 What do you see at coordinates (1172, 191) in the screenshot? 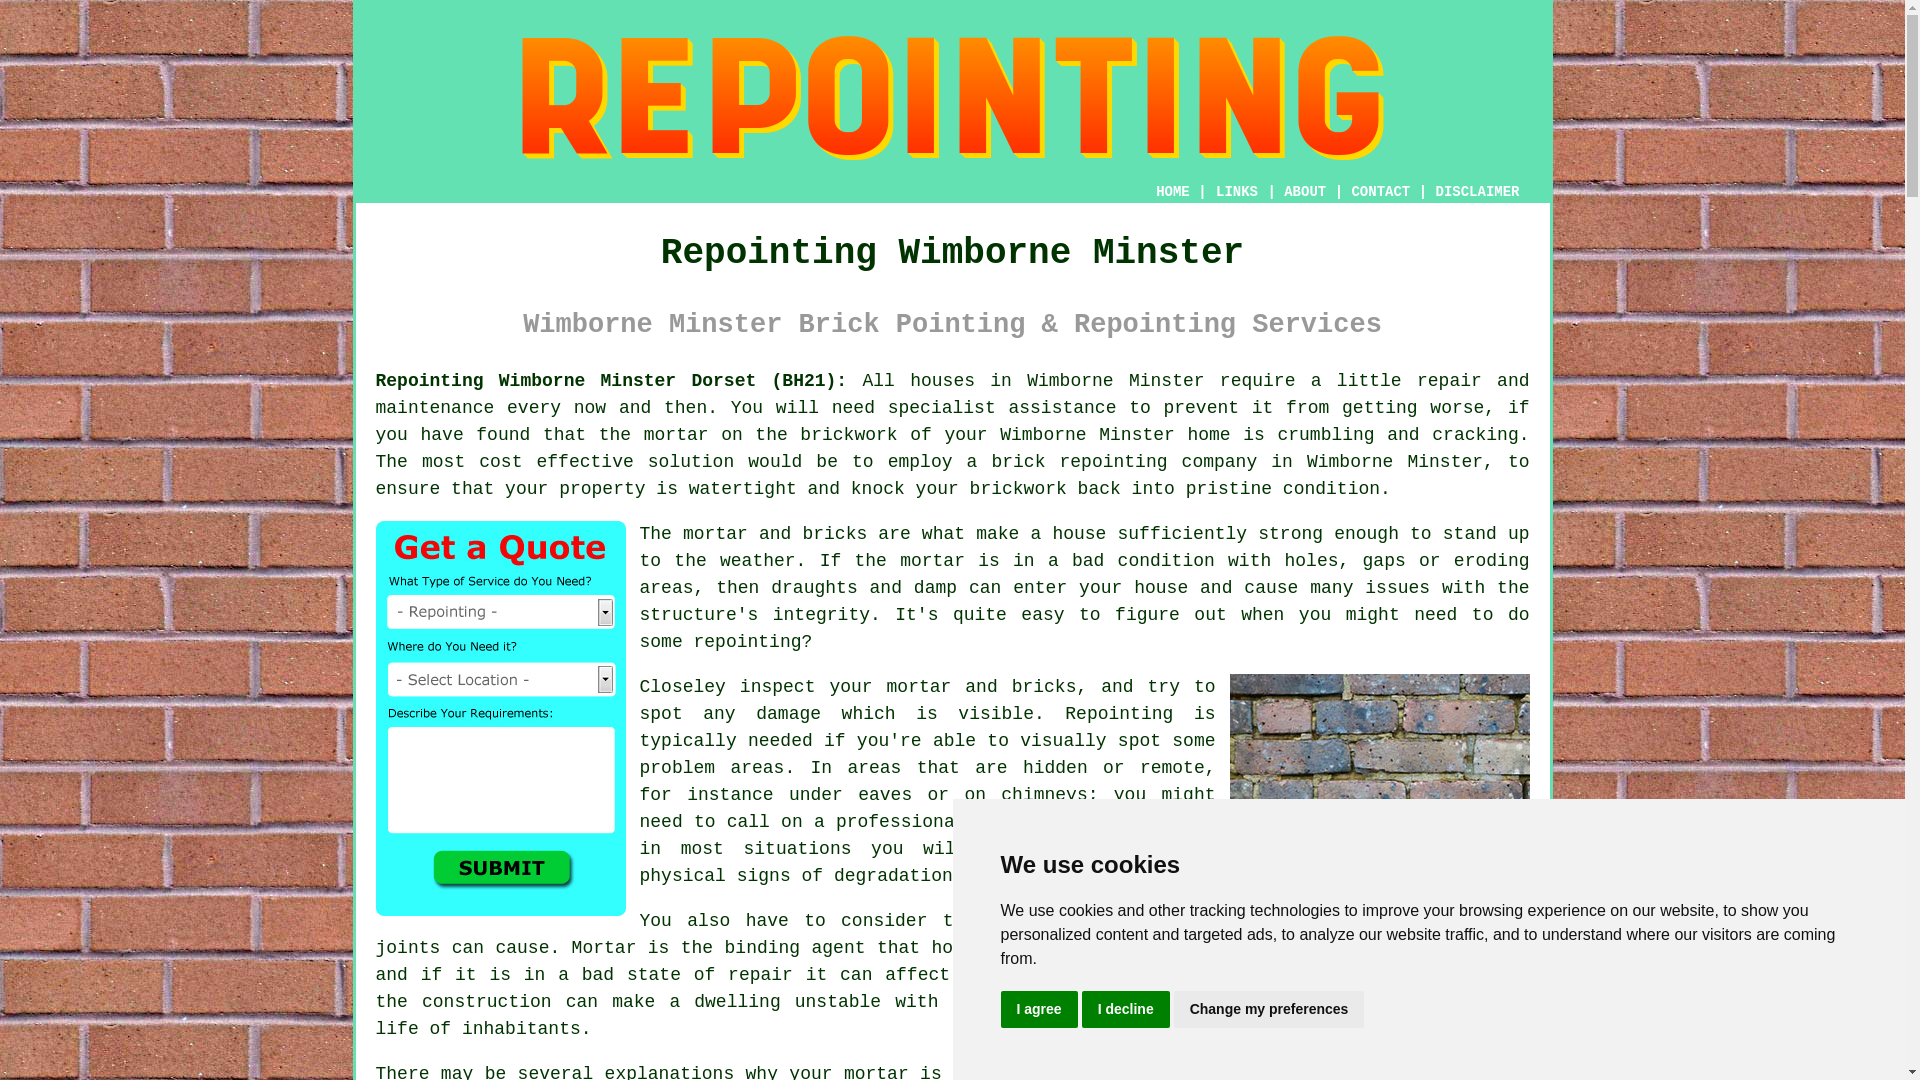
I see `HOME` at bounding box center [1172, 191].